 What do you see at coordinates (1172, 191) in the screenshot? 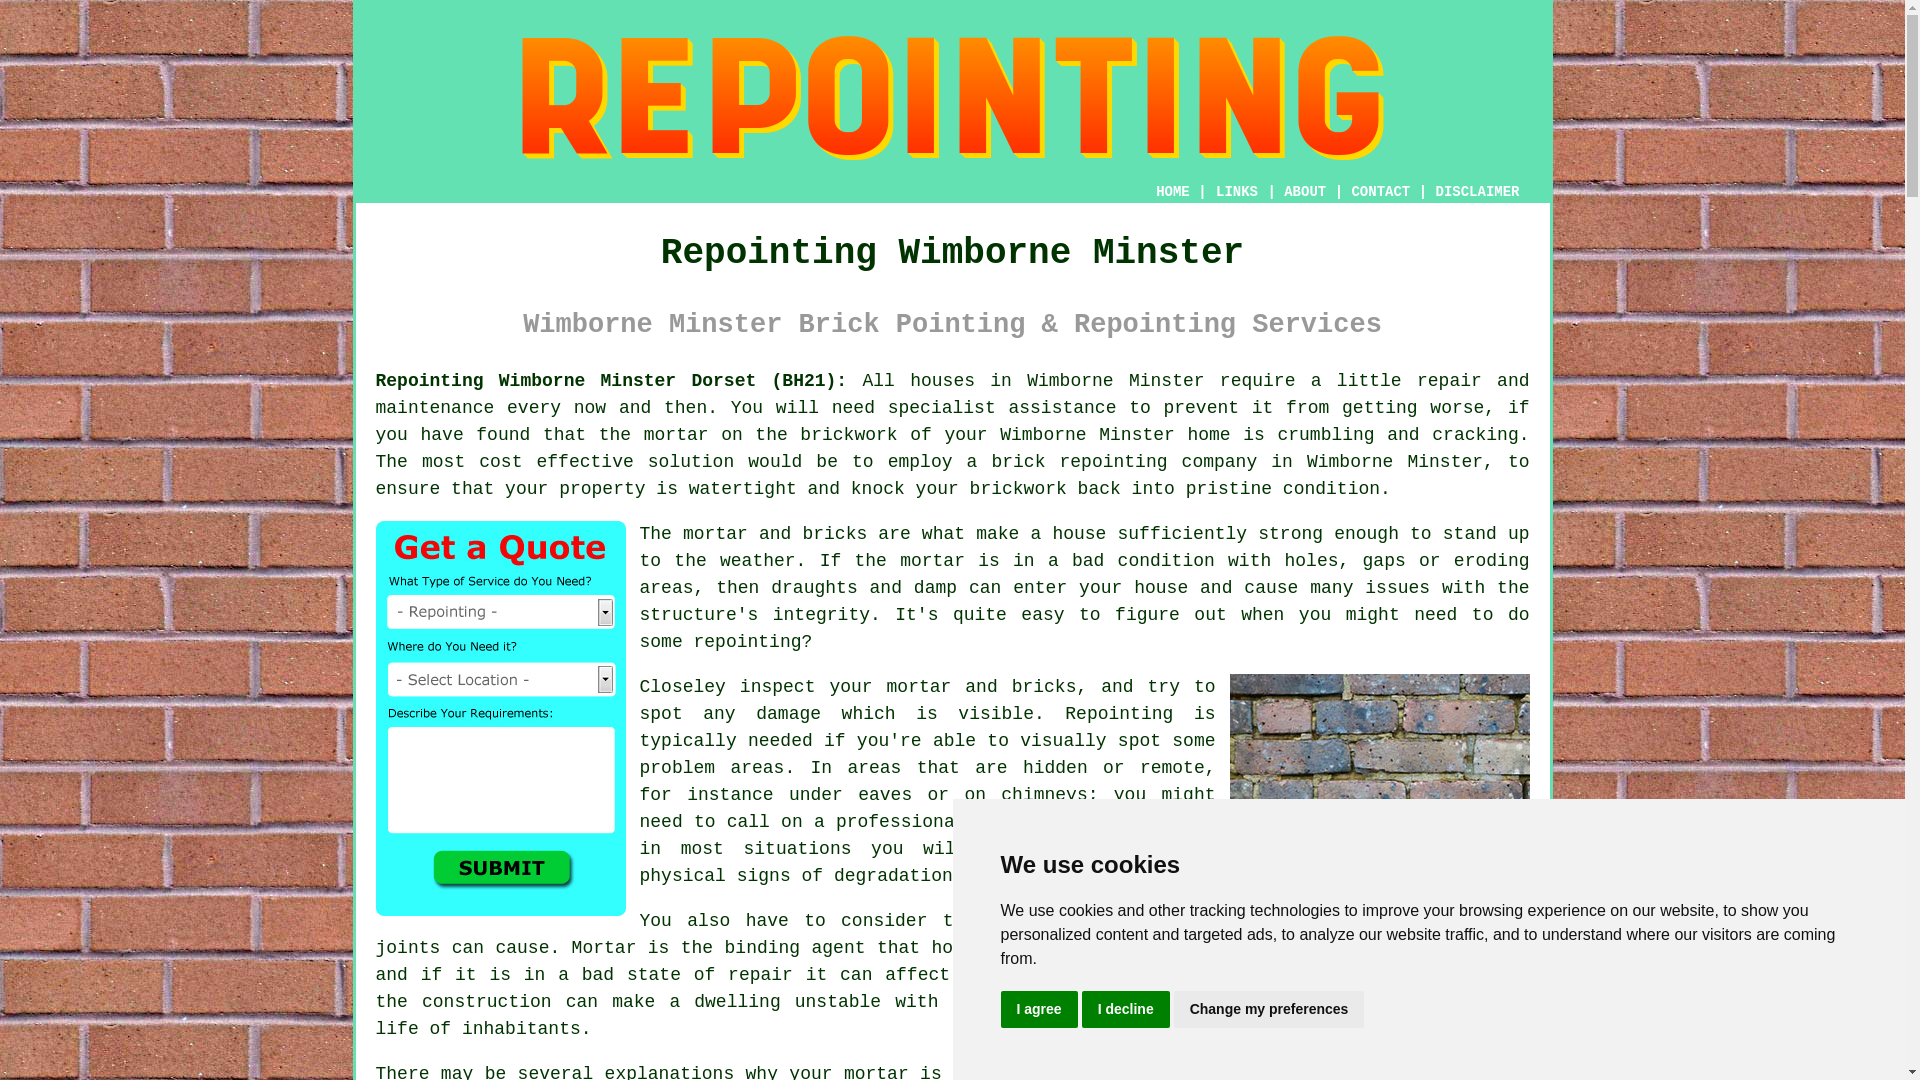
I see `HOME` at bounding box center [1172, 191].